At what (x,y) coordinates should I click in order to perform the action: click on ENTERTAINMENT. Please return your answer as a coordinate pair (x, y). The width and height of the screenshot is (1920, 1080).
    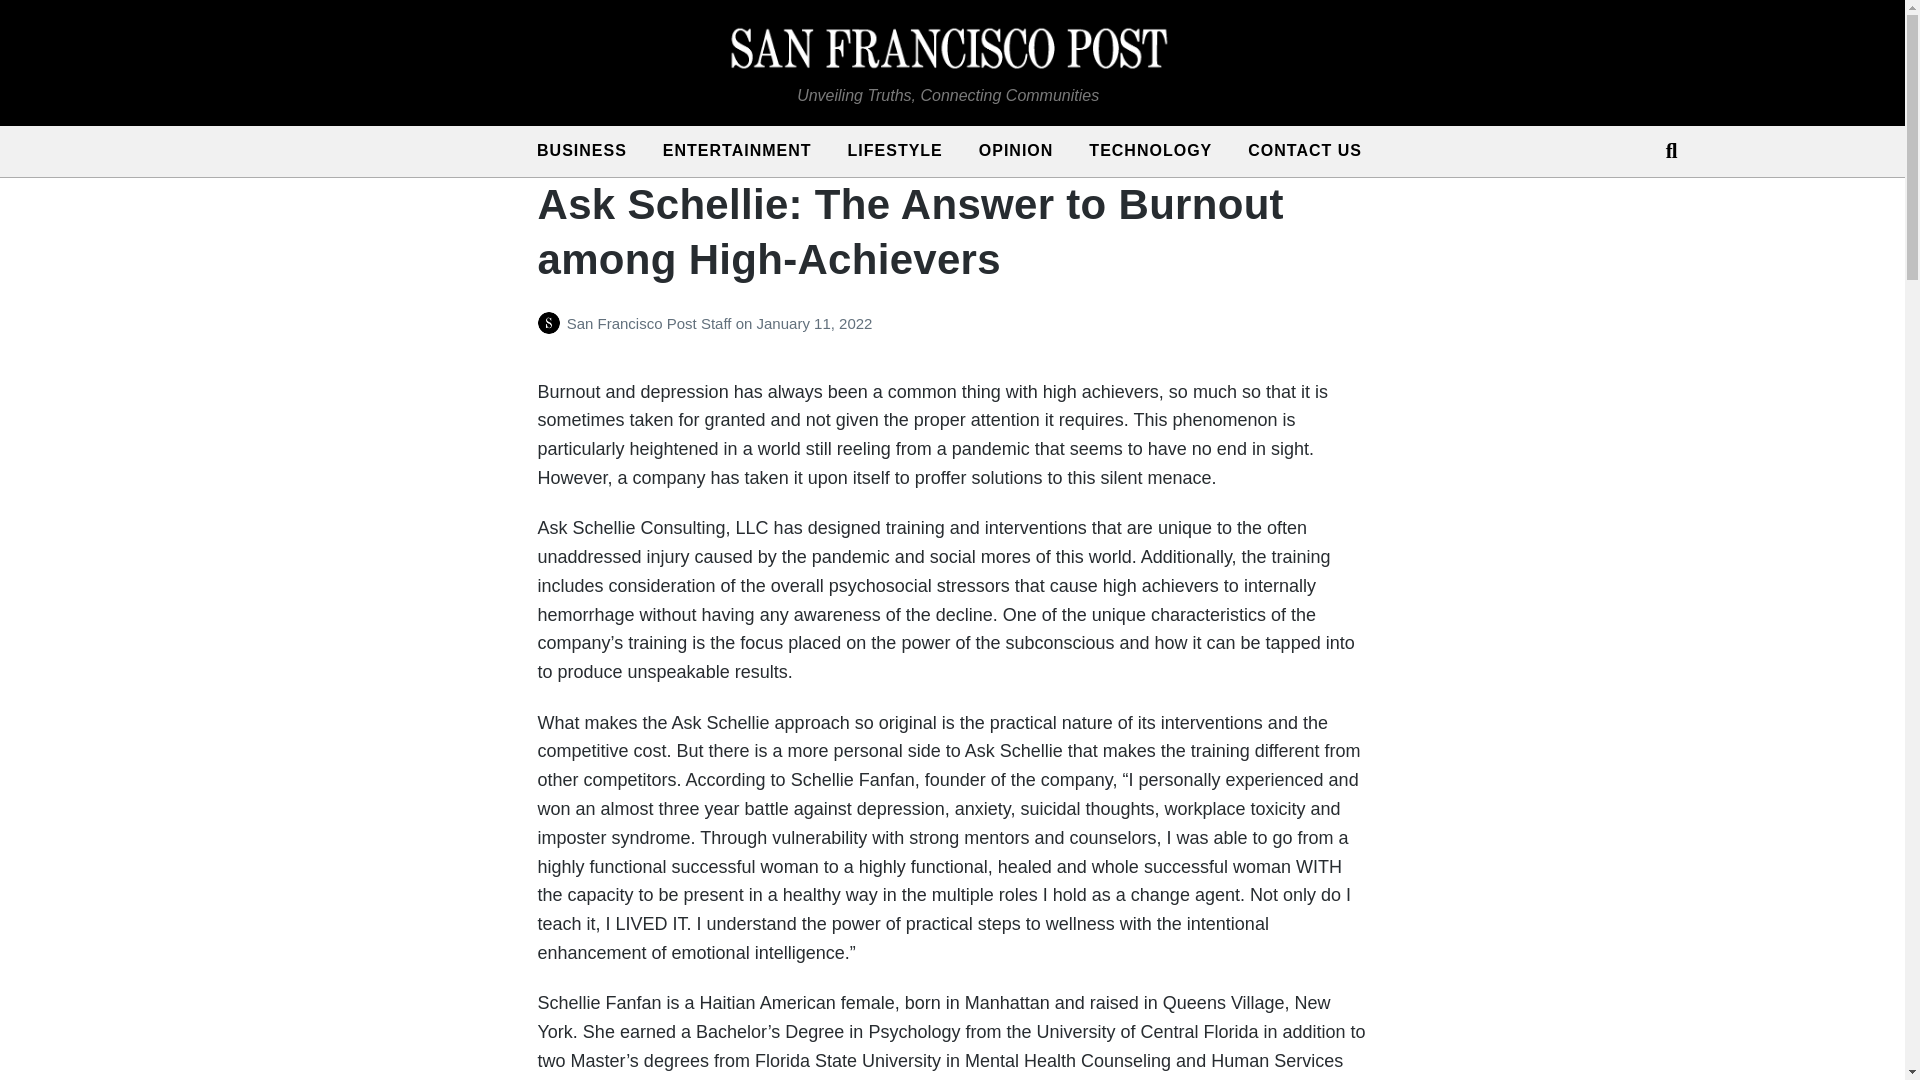
    Looking at the image, I should click on (737, 151).